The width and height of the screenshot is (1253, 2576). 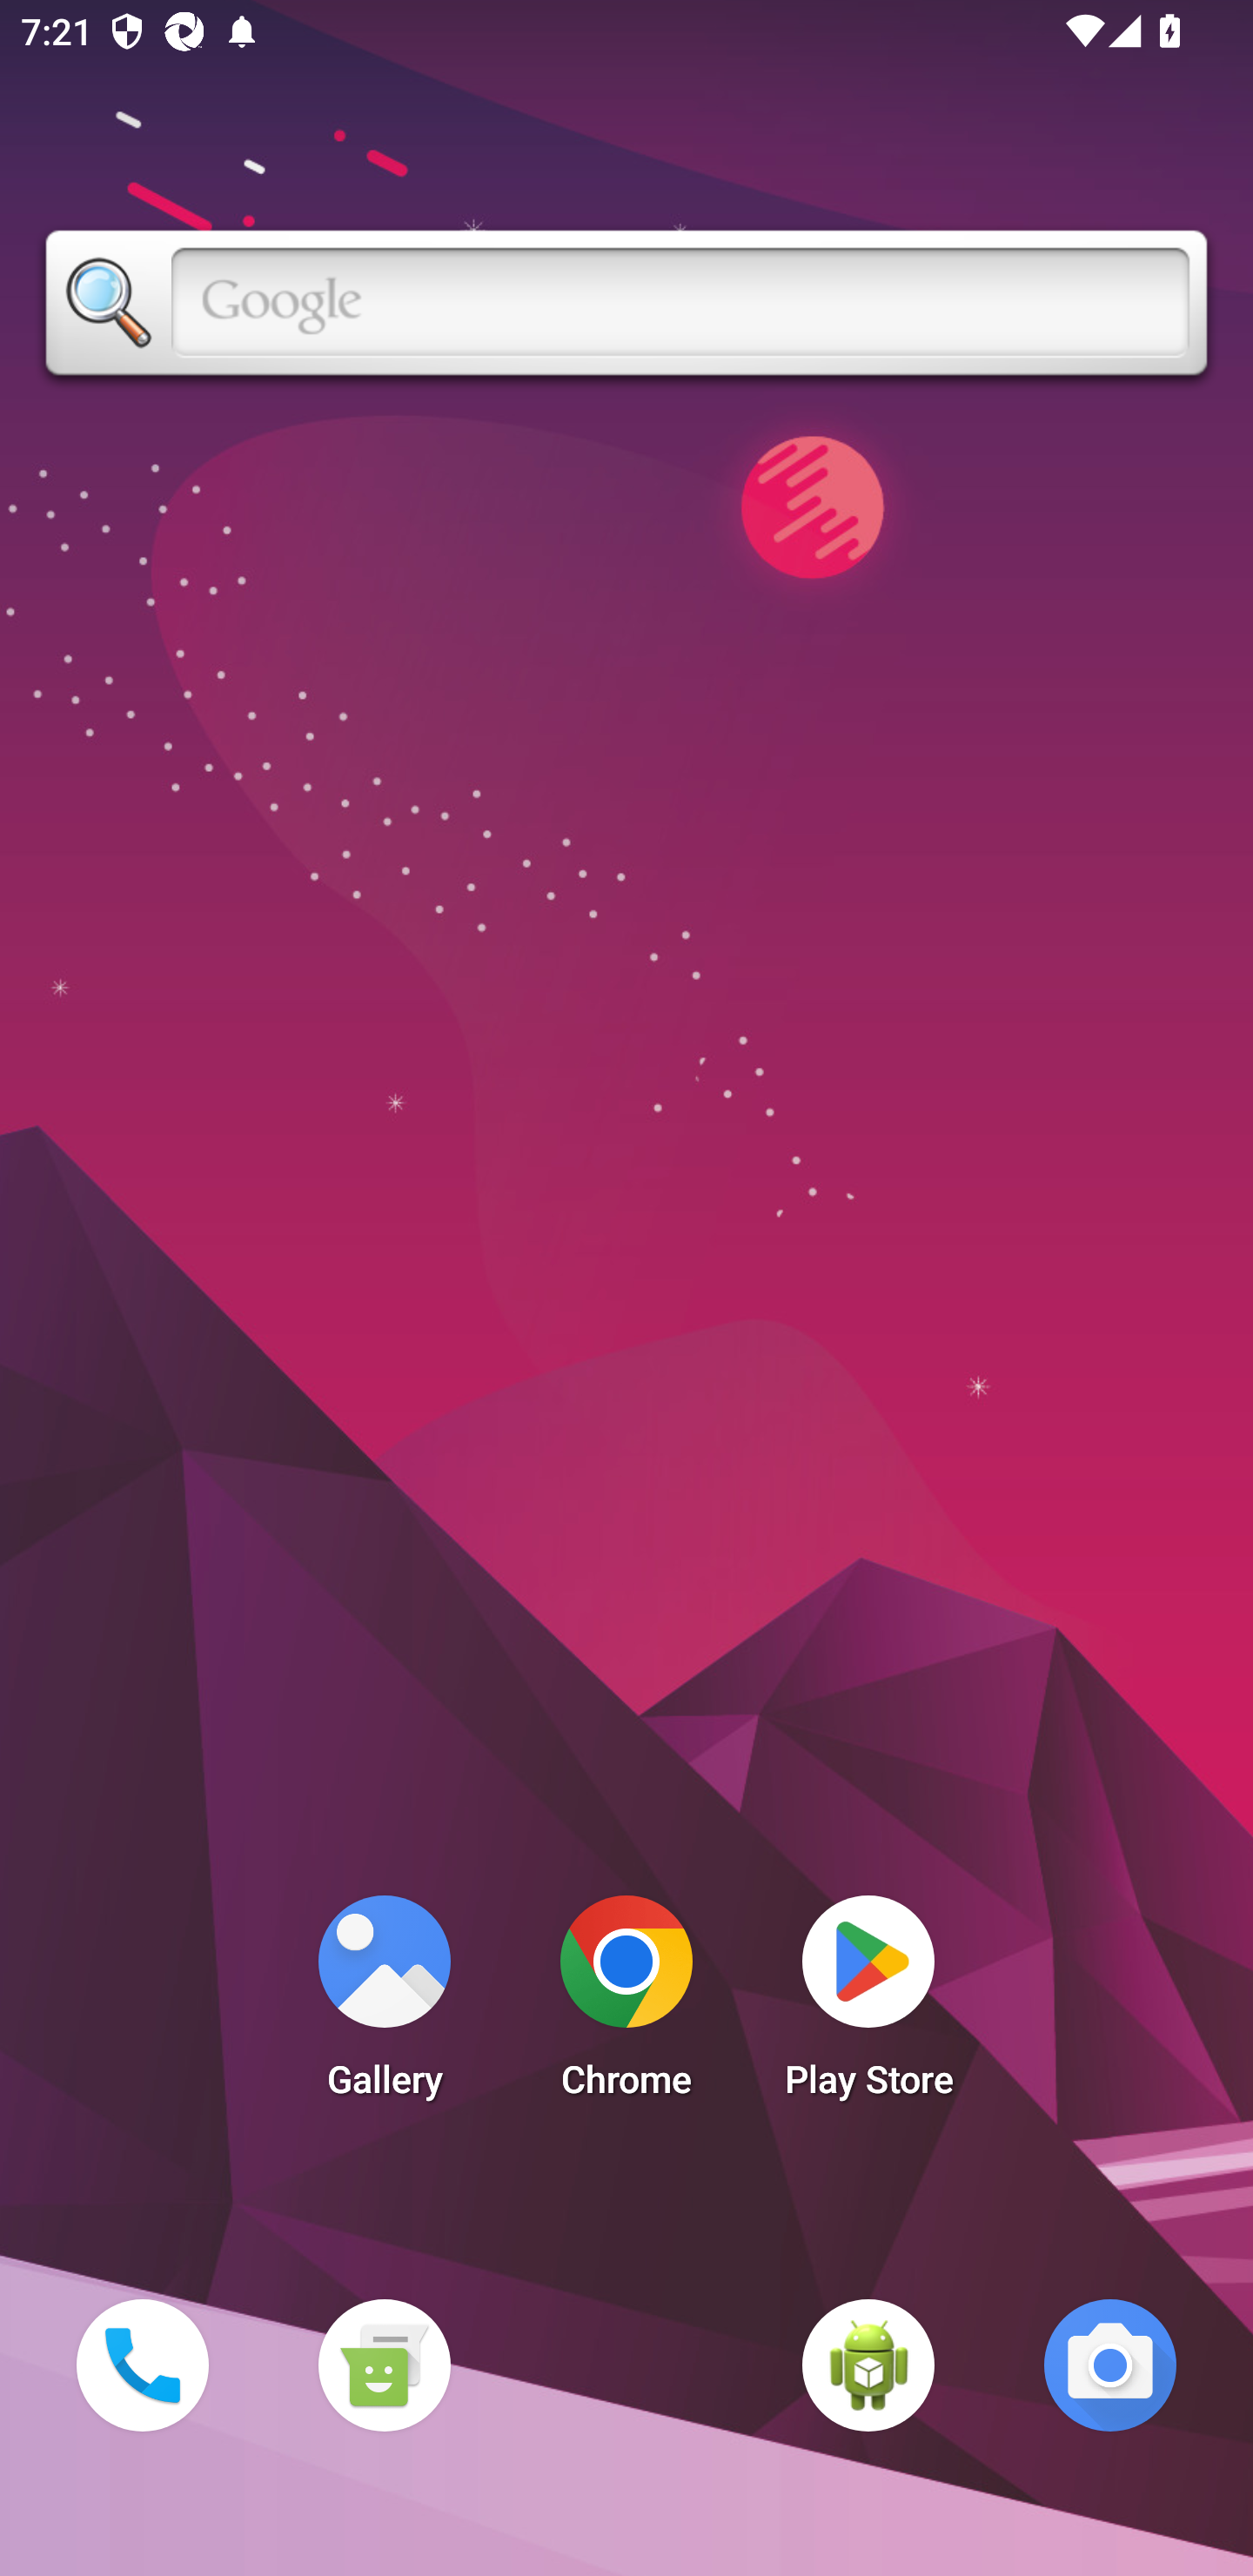 I want to click on Chrome, so click(x=626, y=2005).